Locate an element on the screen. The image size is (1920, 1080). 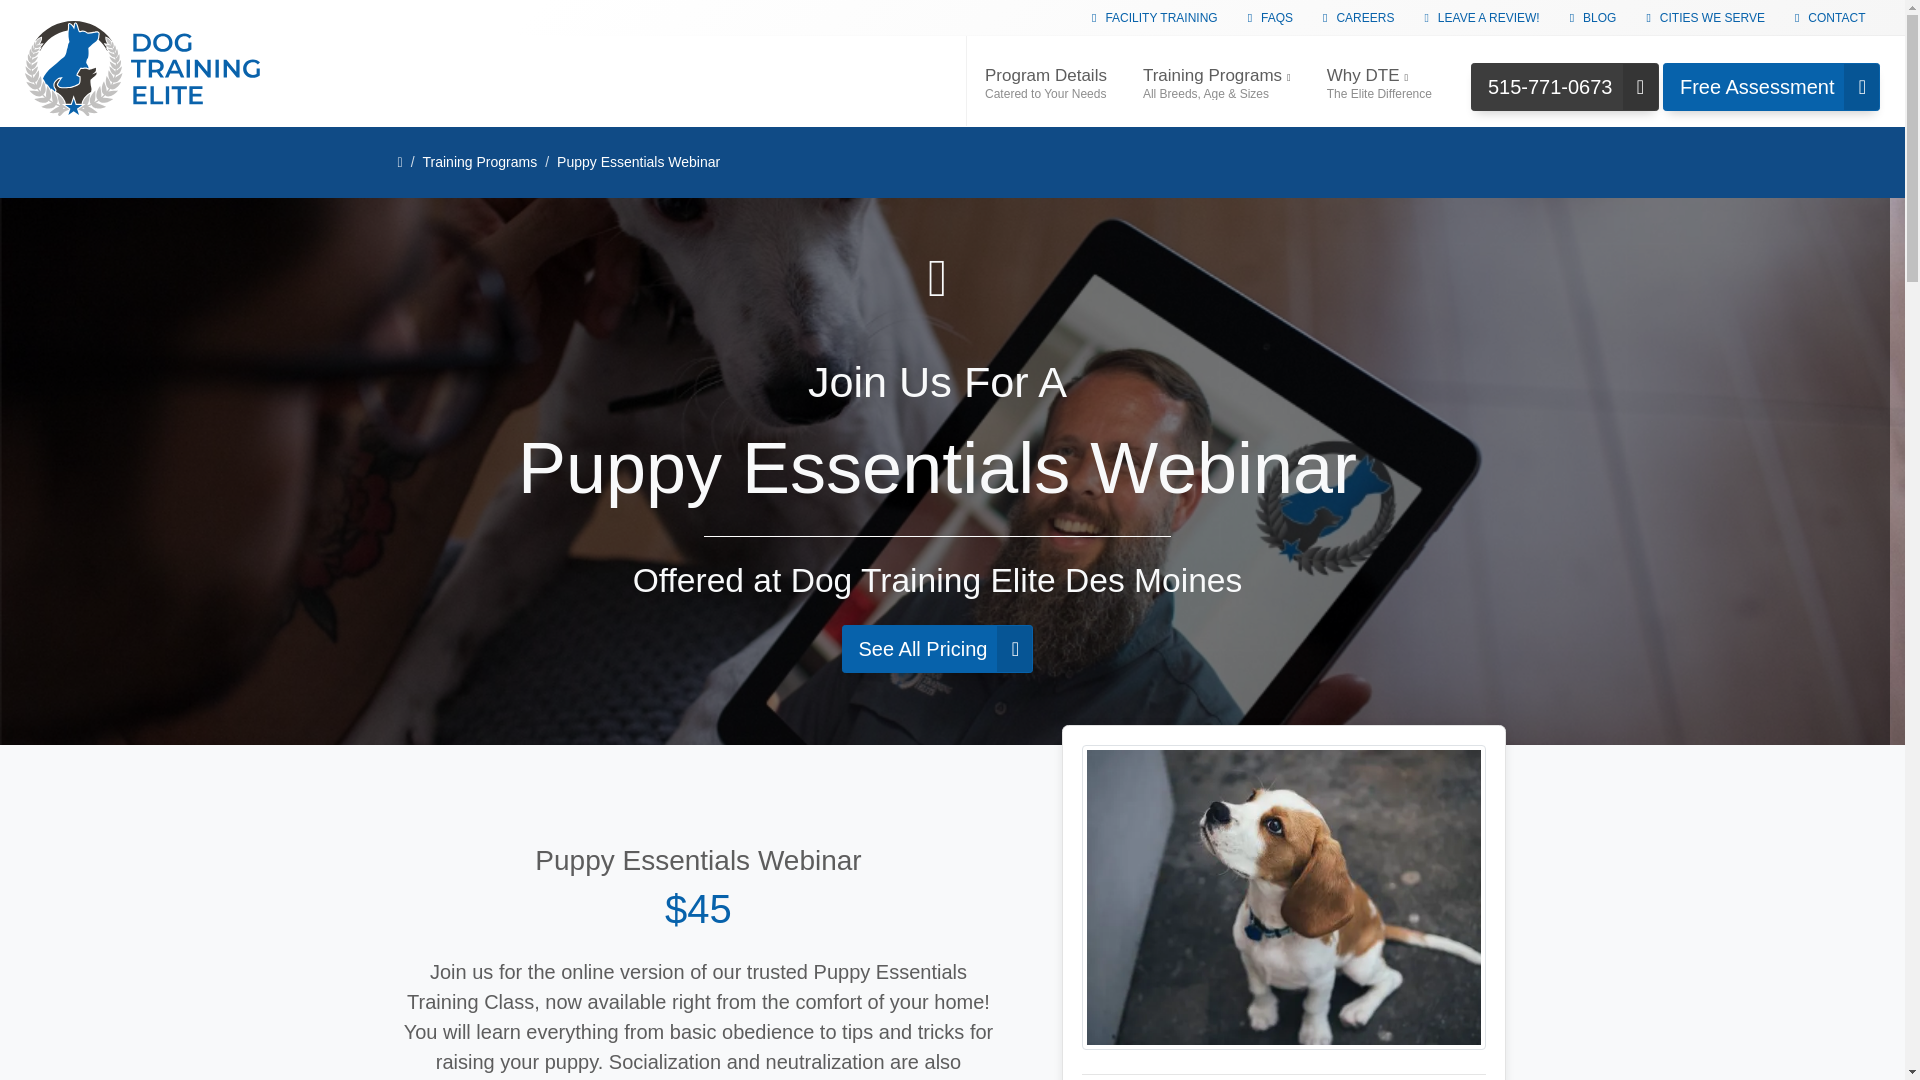
FAQS is located at coordinates (1772, 86).